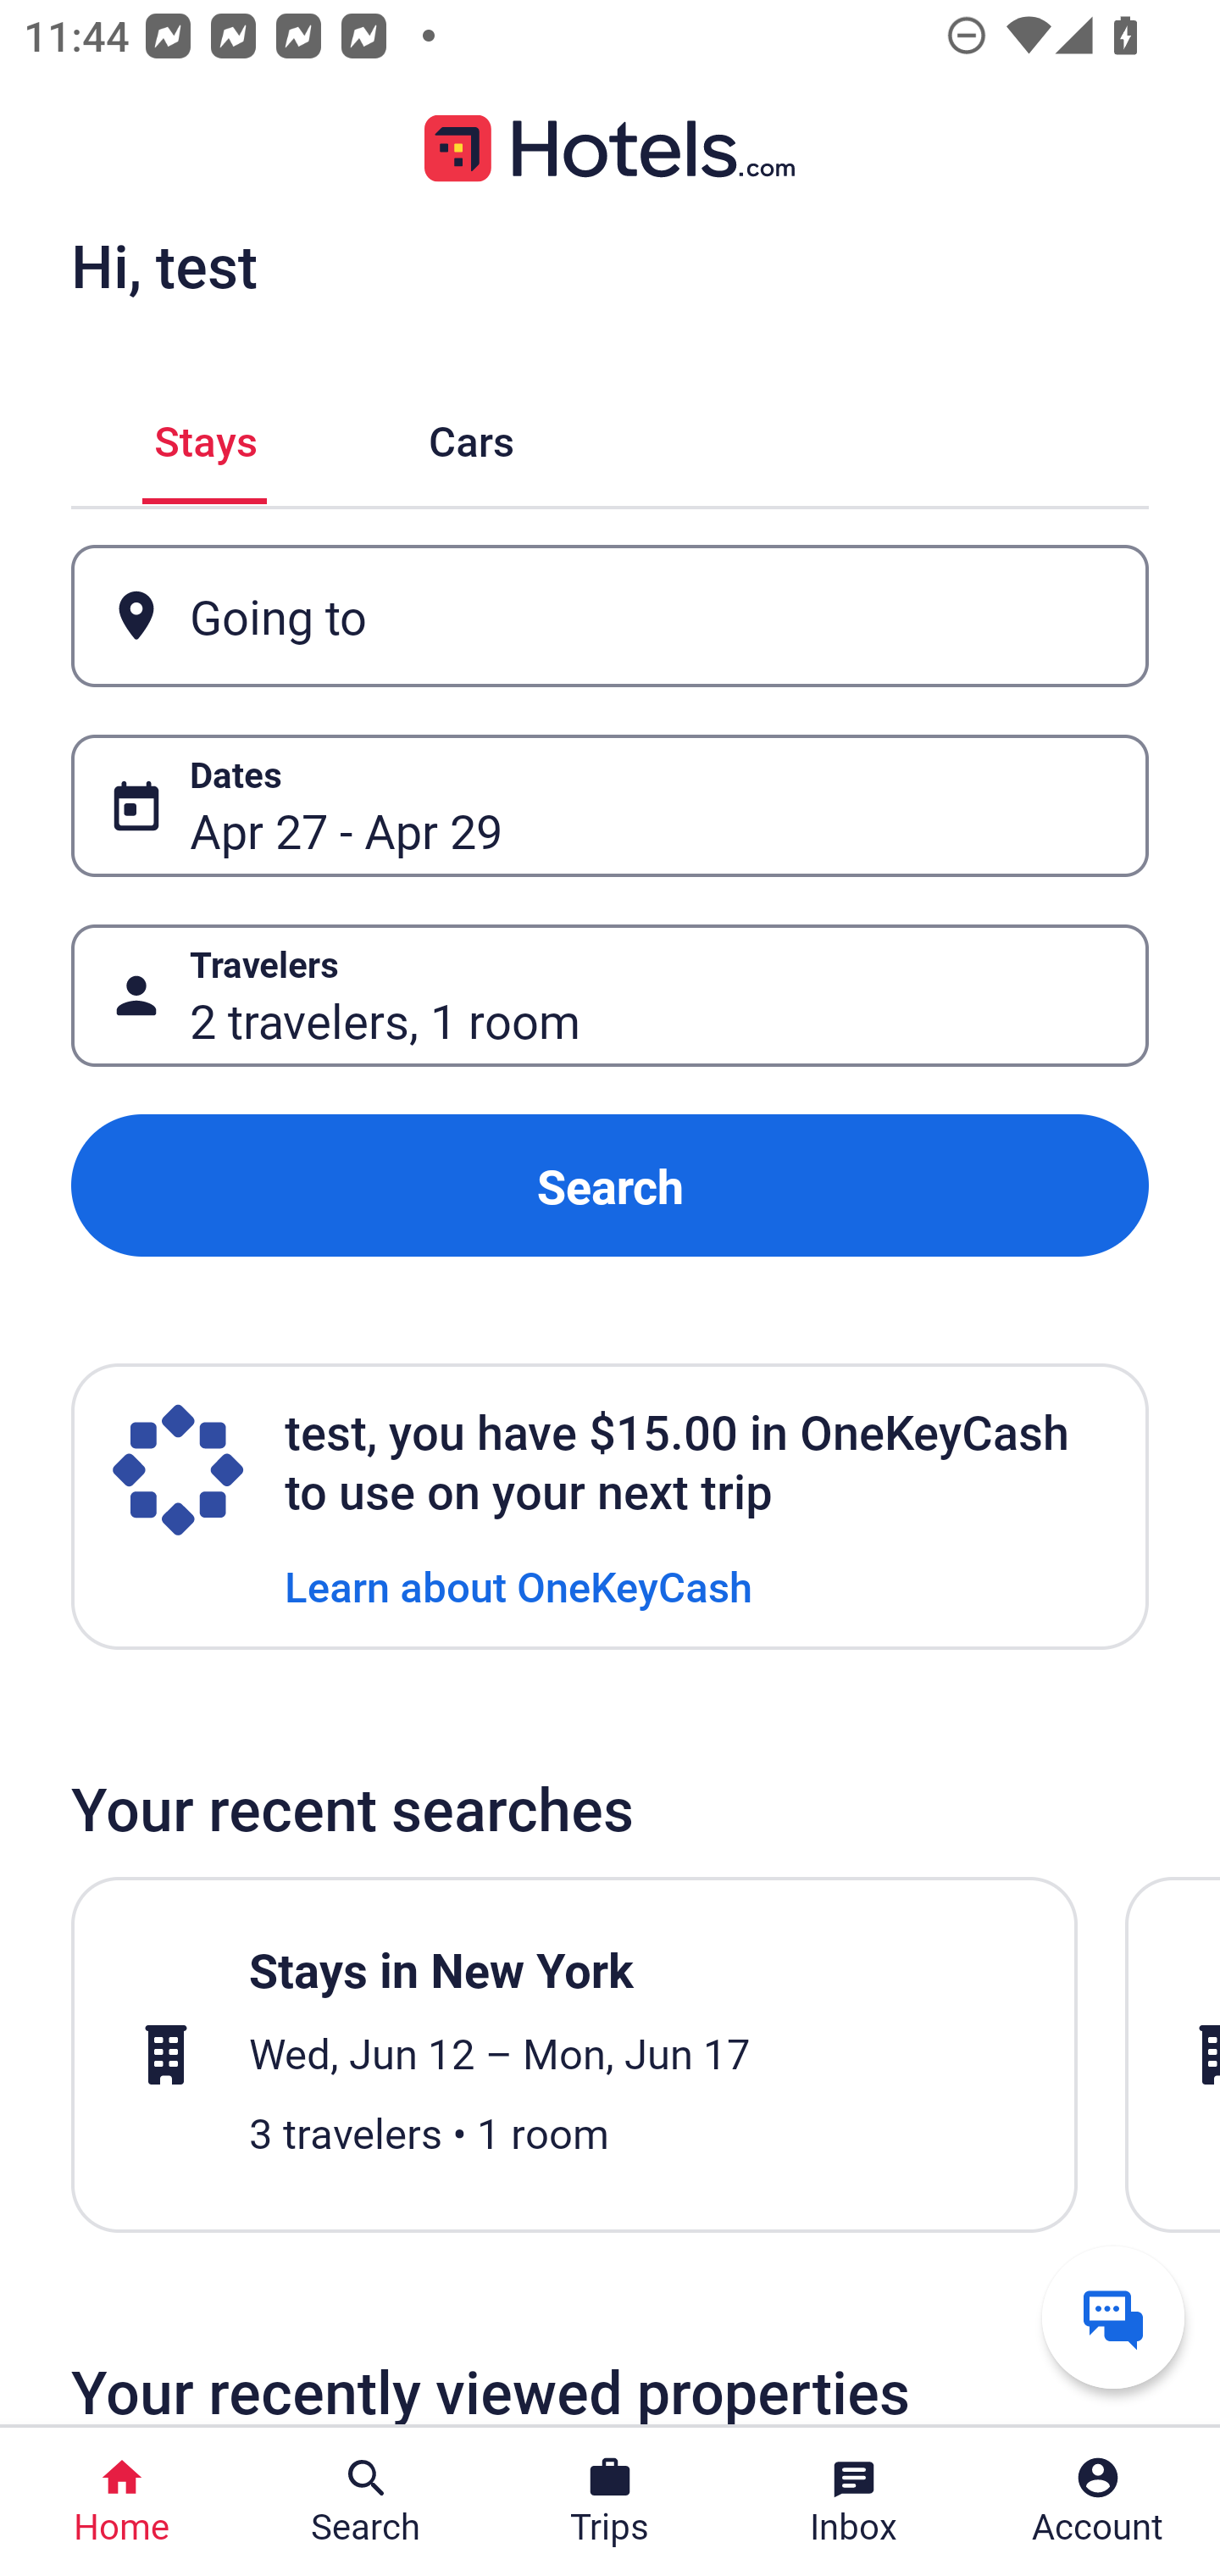  What do you see at coordinates (1113, 2317) in the screenshot?
I see `Get help from a virtual agent` at bounding box center [1113, 2317].